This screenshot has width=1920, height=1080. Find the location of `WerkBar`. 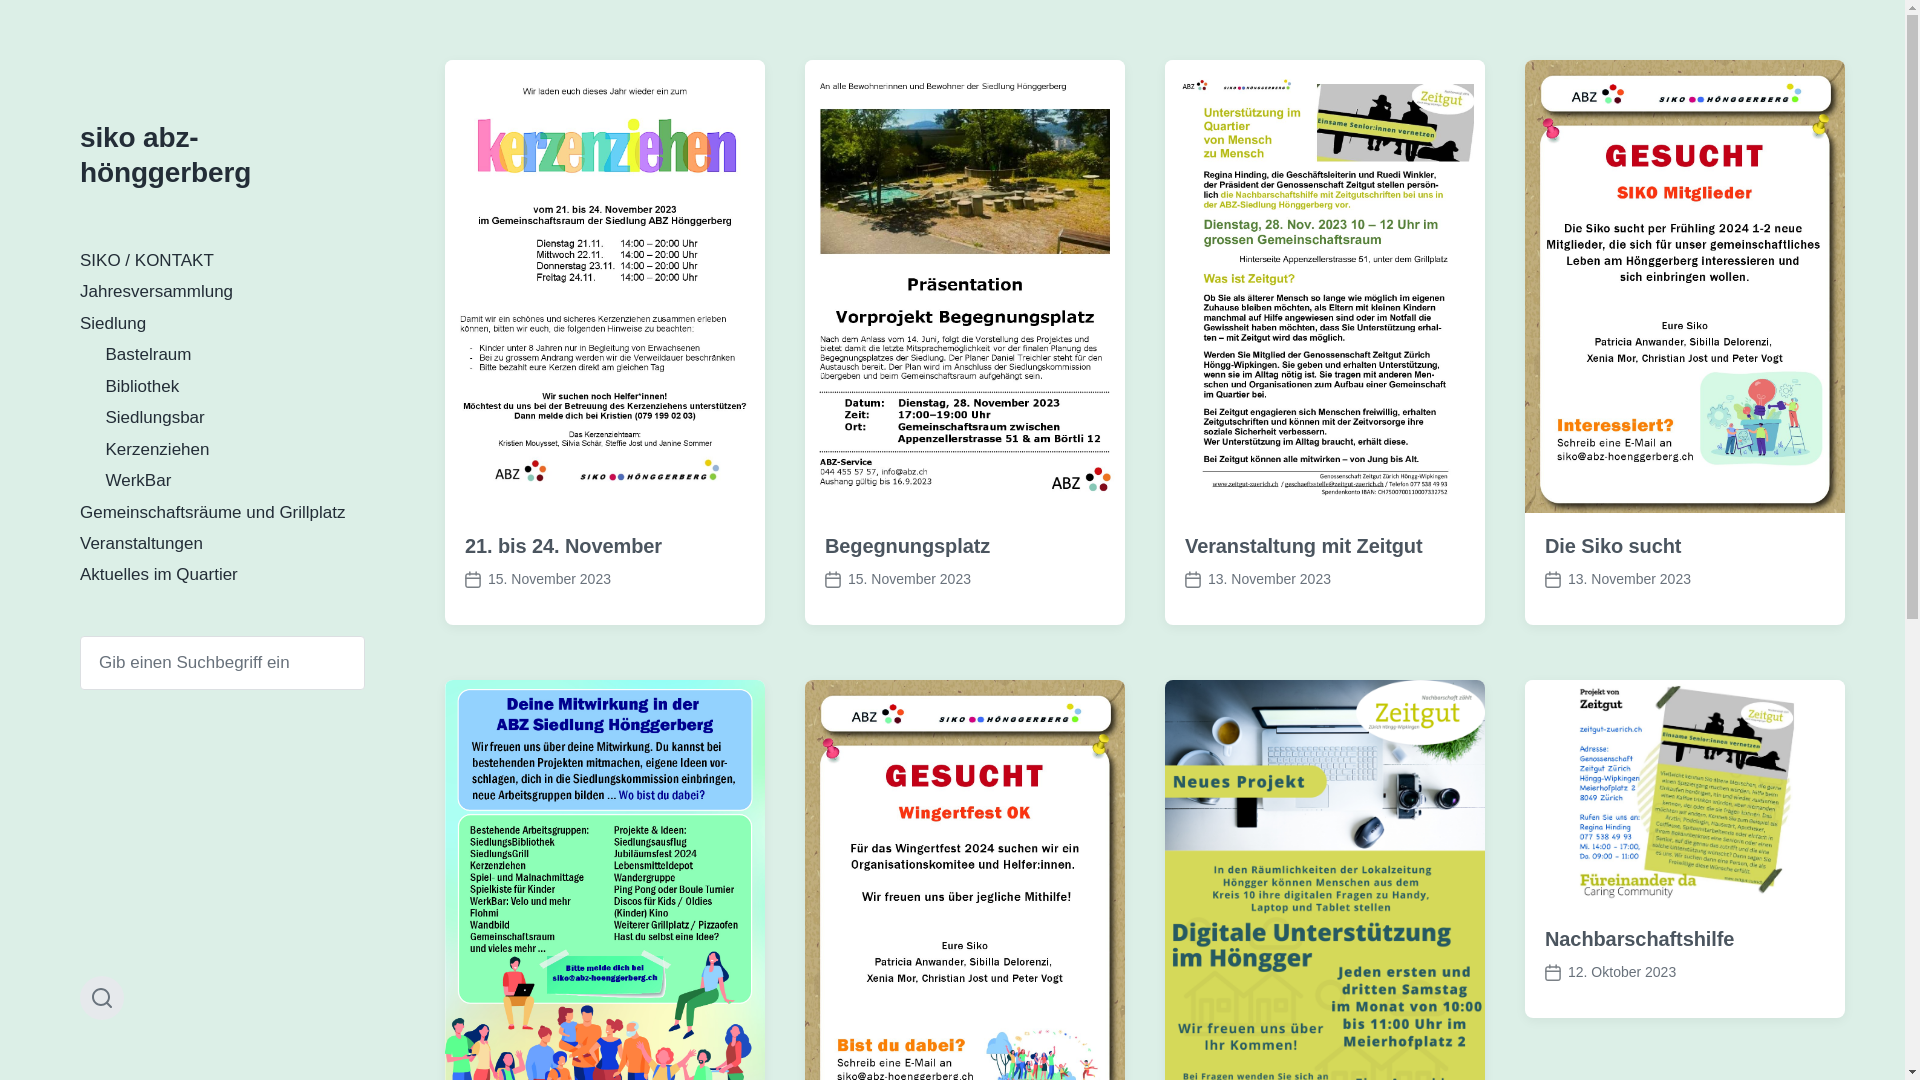

WerkBar is located at coordinates (139, 480).